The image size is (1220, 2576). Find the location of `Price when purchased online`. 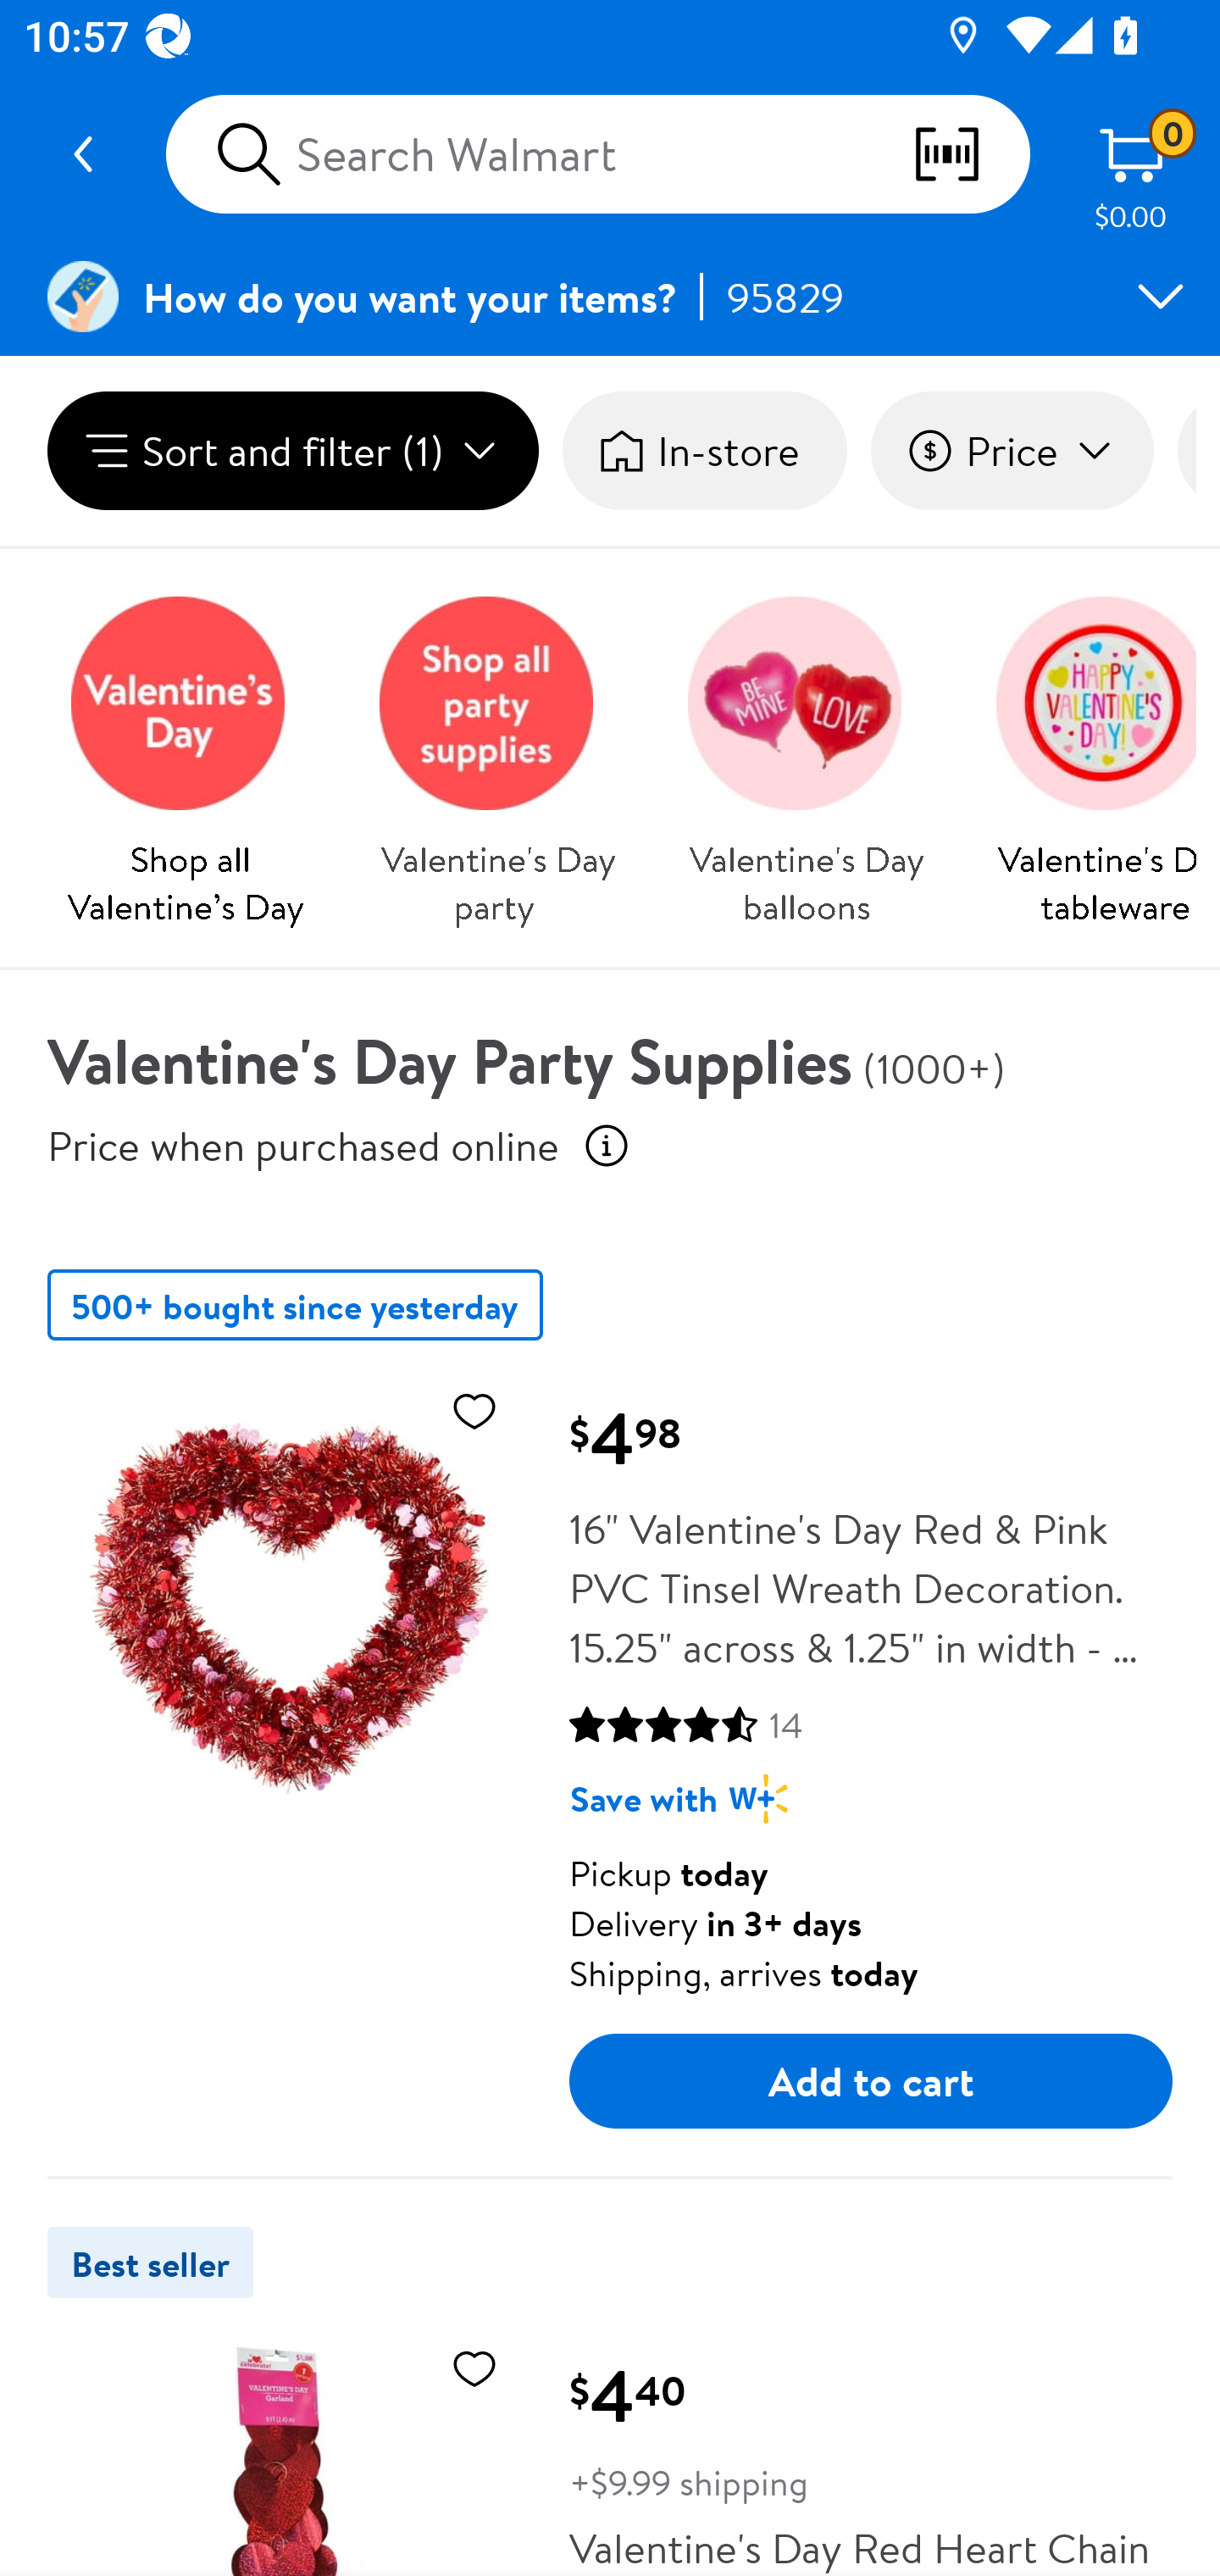

Price when purchased online is located at coordinates (607, 1146).